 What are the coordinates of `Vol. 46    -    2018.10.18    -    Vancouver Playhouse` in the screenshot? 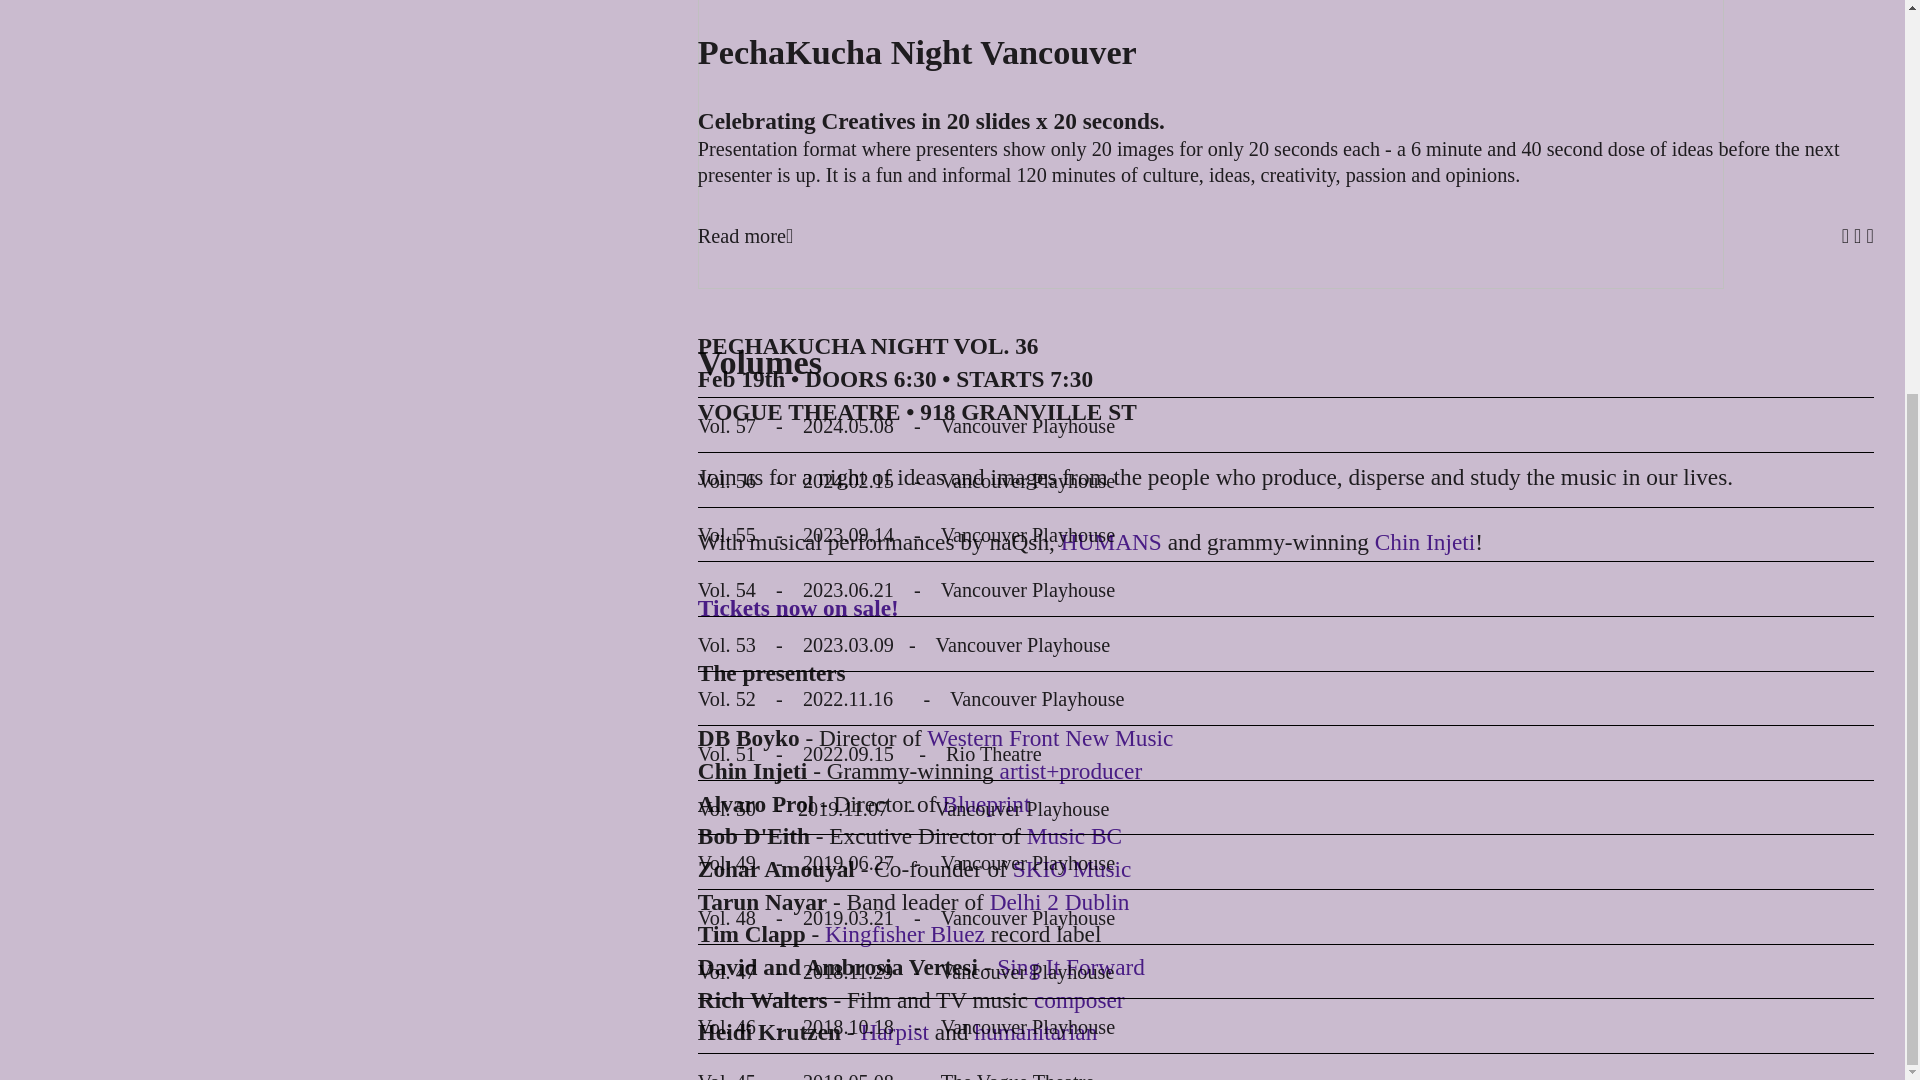 It's located at (906, 418).